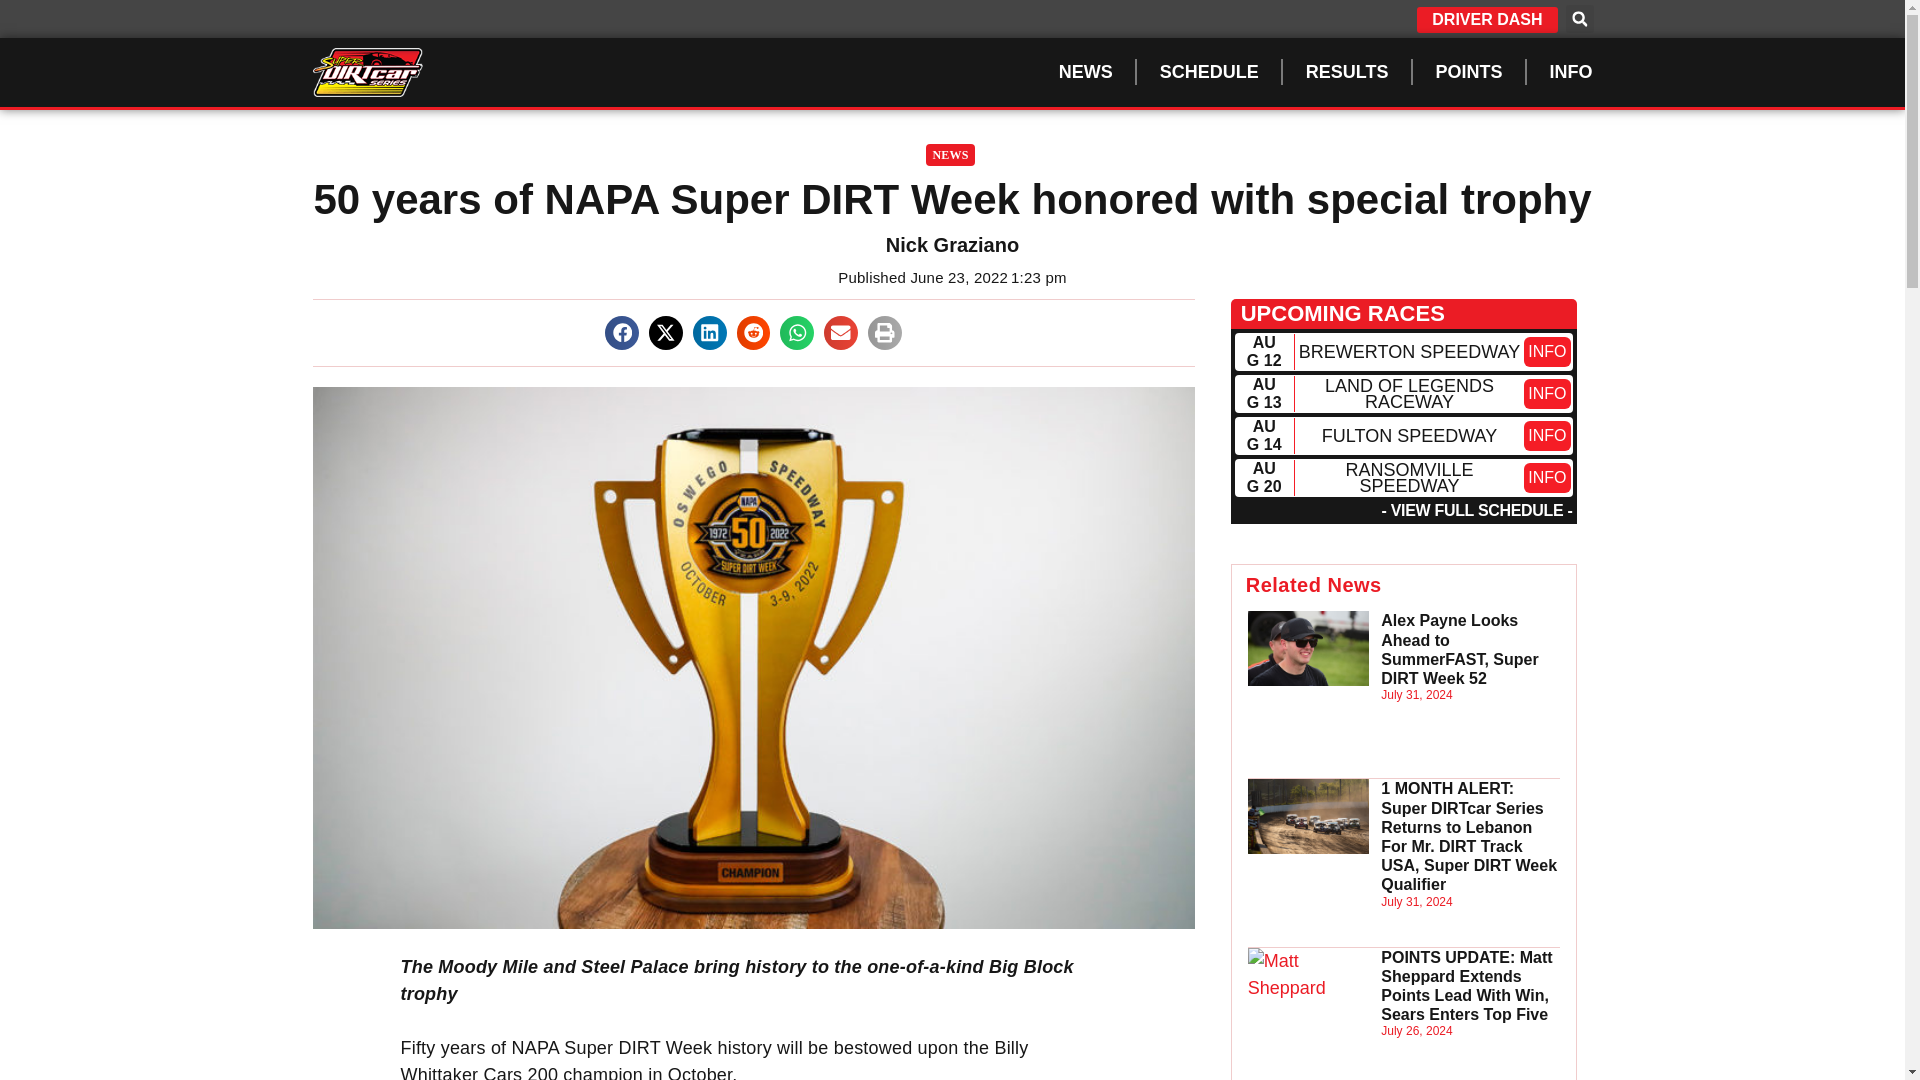  What do you see at coordinates (1547, 352) in the screenshot?
I see `INFO` at bounding box center [1547, 352].